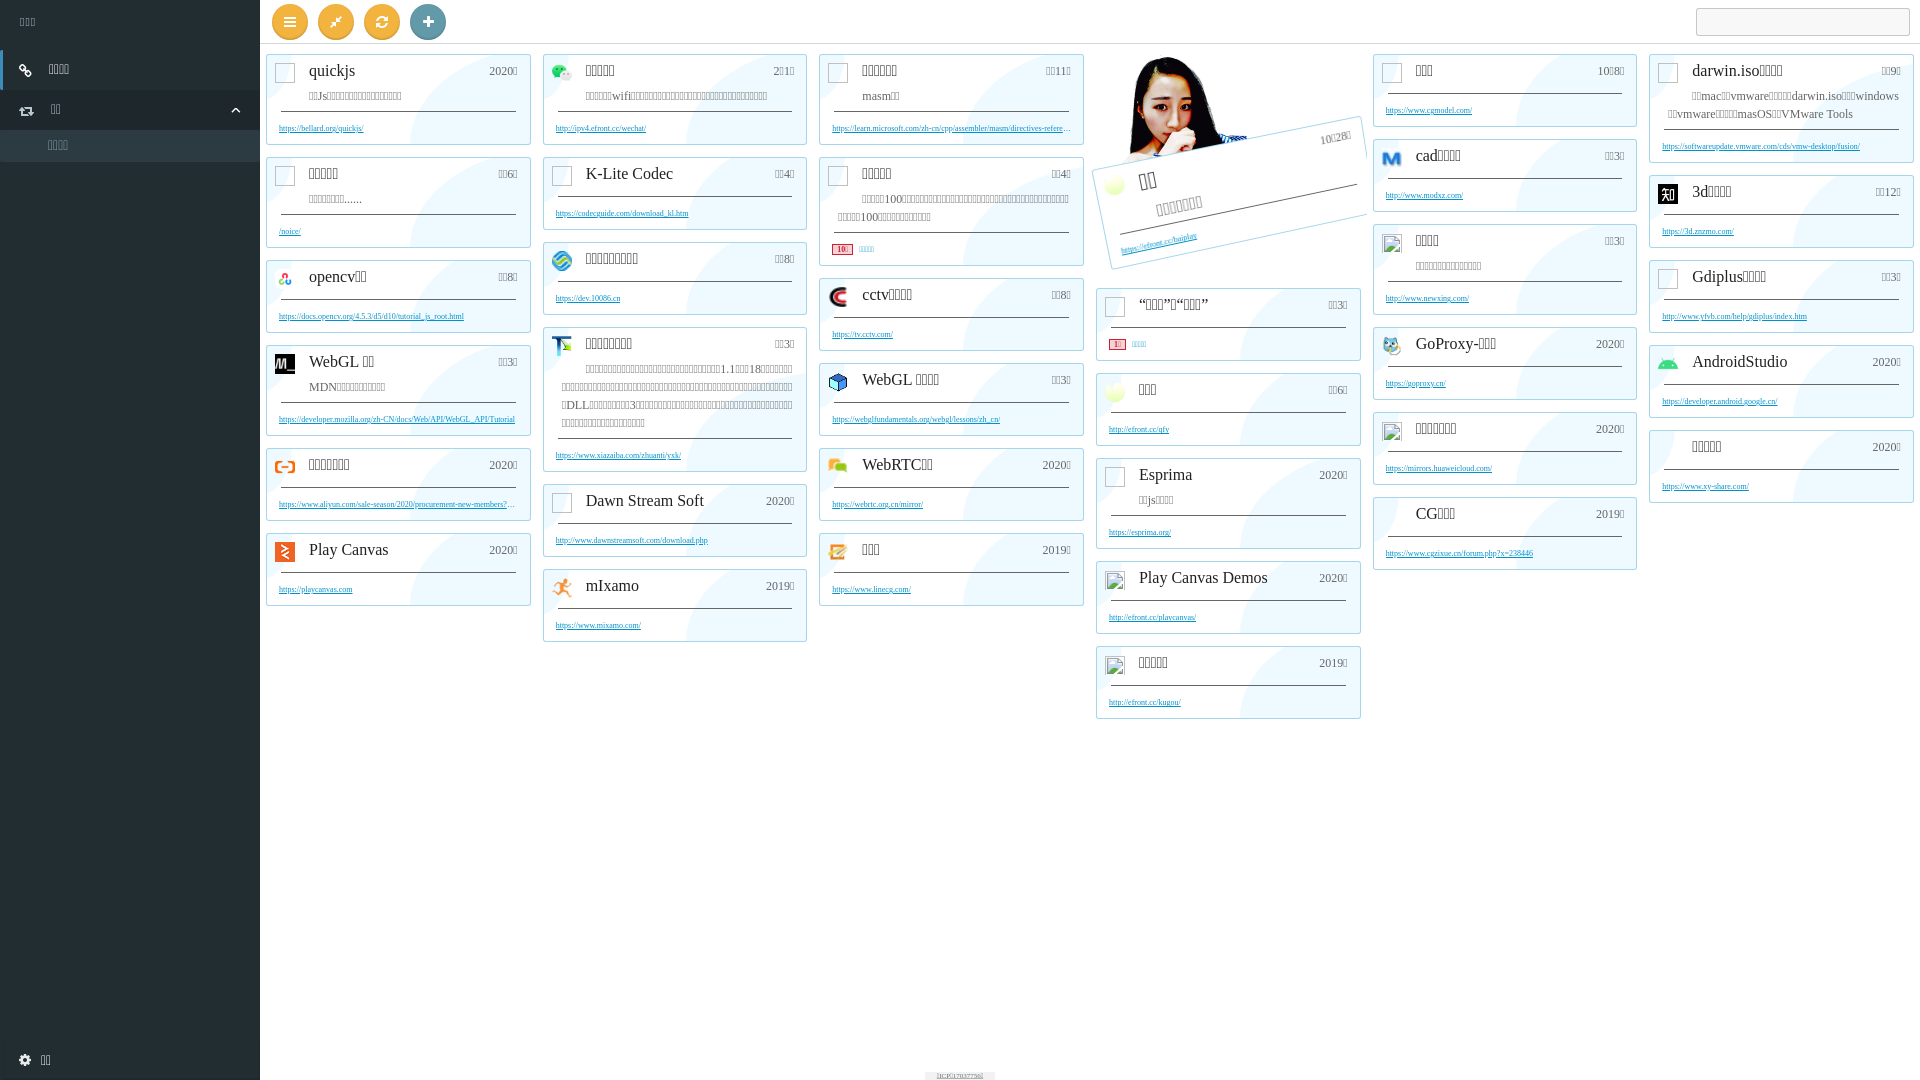 Image resolution: width=1920 pixels, height=1080 pixels. What do you see at coordinates (1145, 703) in the screenshot?
I see `http://efront.cc/kugou/` at bounding box center [1145, 703].